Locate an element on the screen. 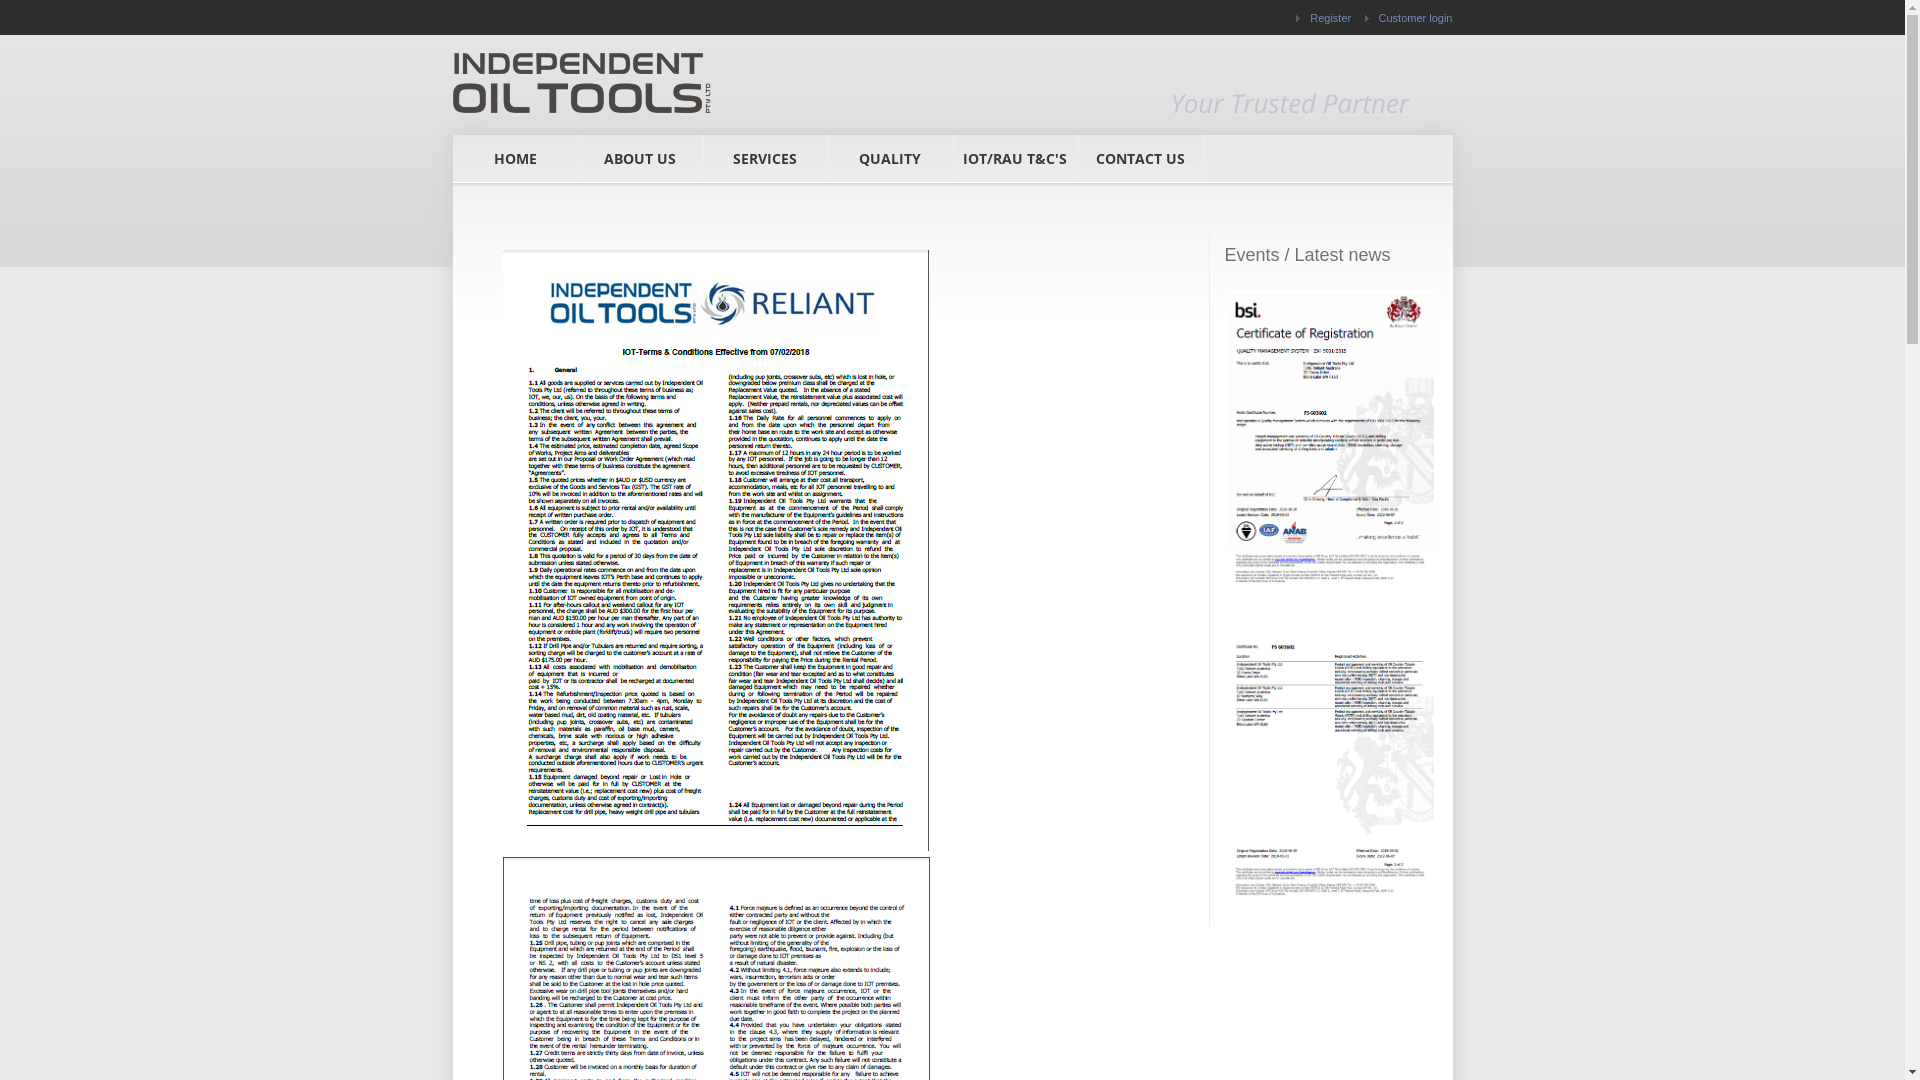  ABOUT US is located at coordinates (640, 159).